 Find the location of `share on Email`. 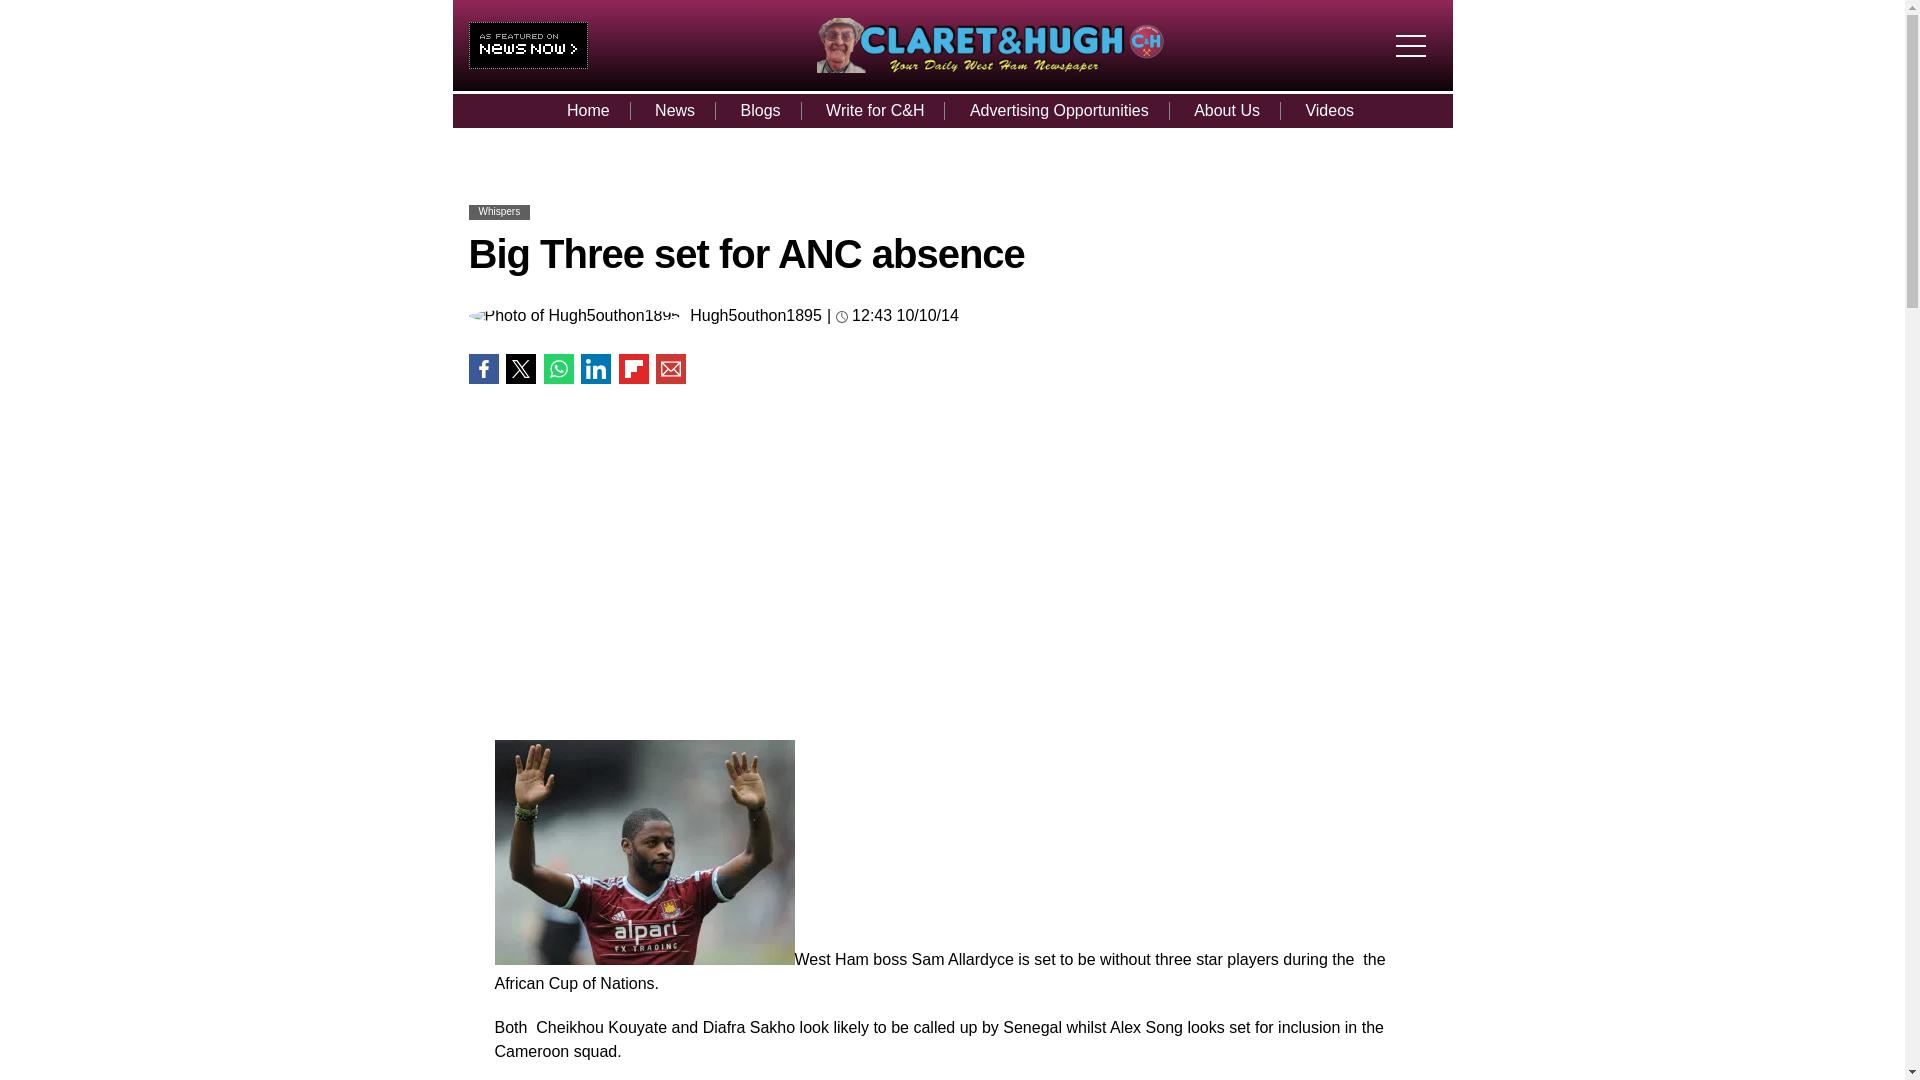

share on Email is located at coordinates (670, 369).